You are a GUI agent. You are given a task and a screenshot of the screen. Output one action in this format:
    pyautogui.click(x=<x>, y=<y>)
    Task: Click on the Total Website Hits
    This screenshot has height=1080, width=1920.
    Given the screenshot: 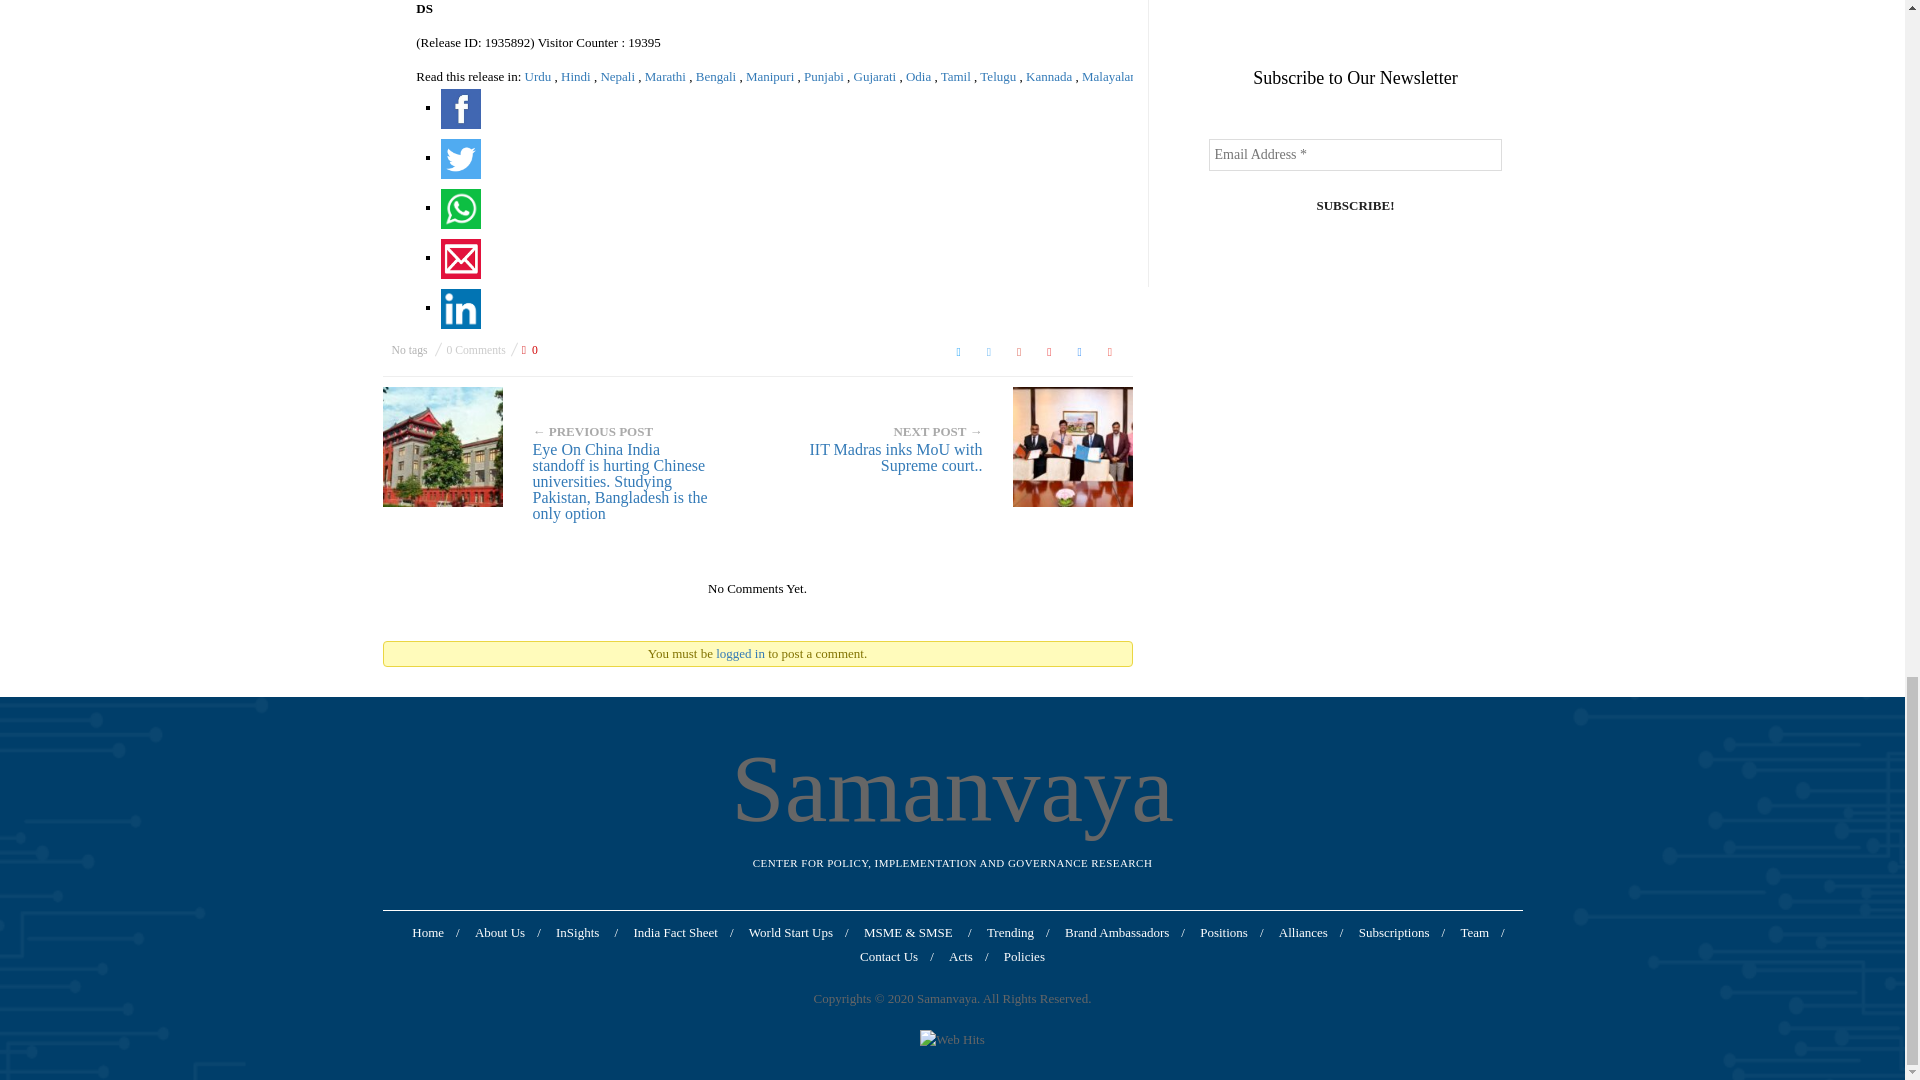 What is the action you would take?
    pyautogui.click(x=951, y=1040)
    